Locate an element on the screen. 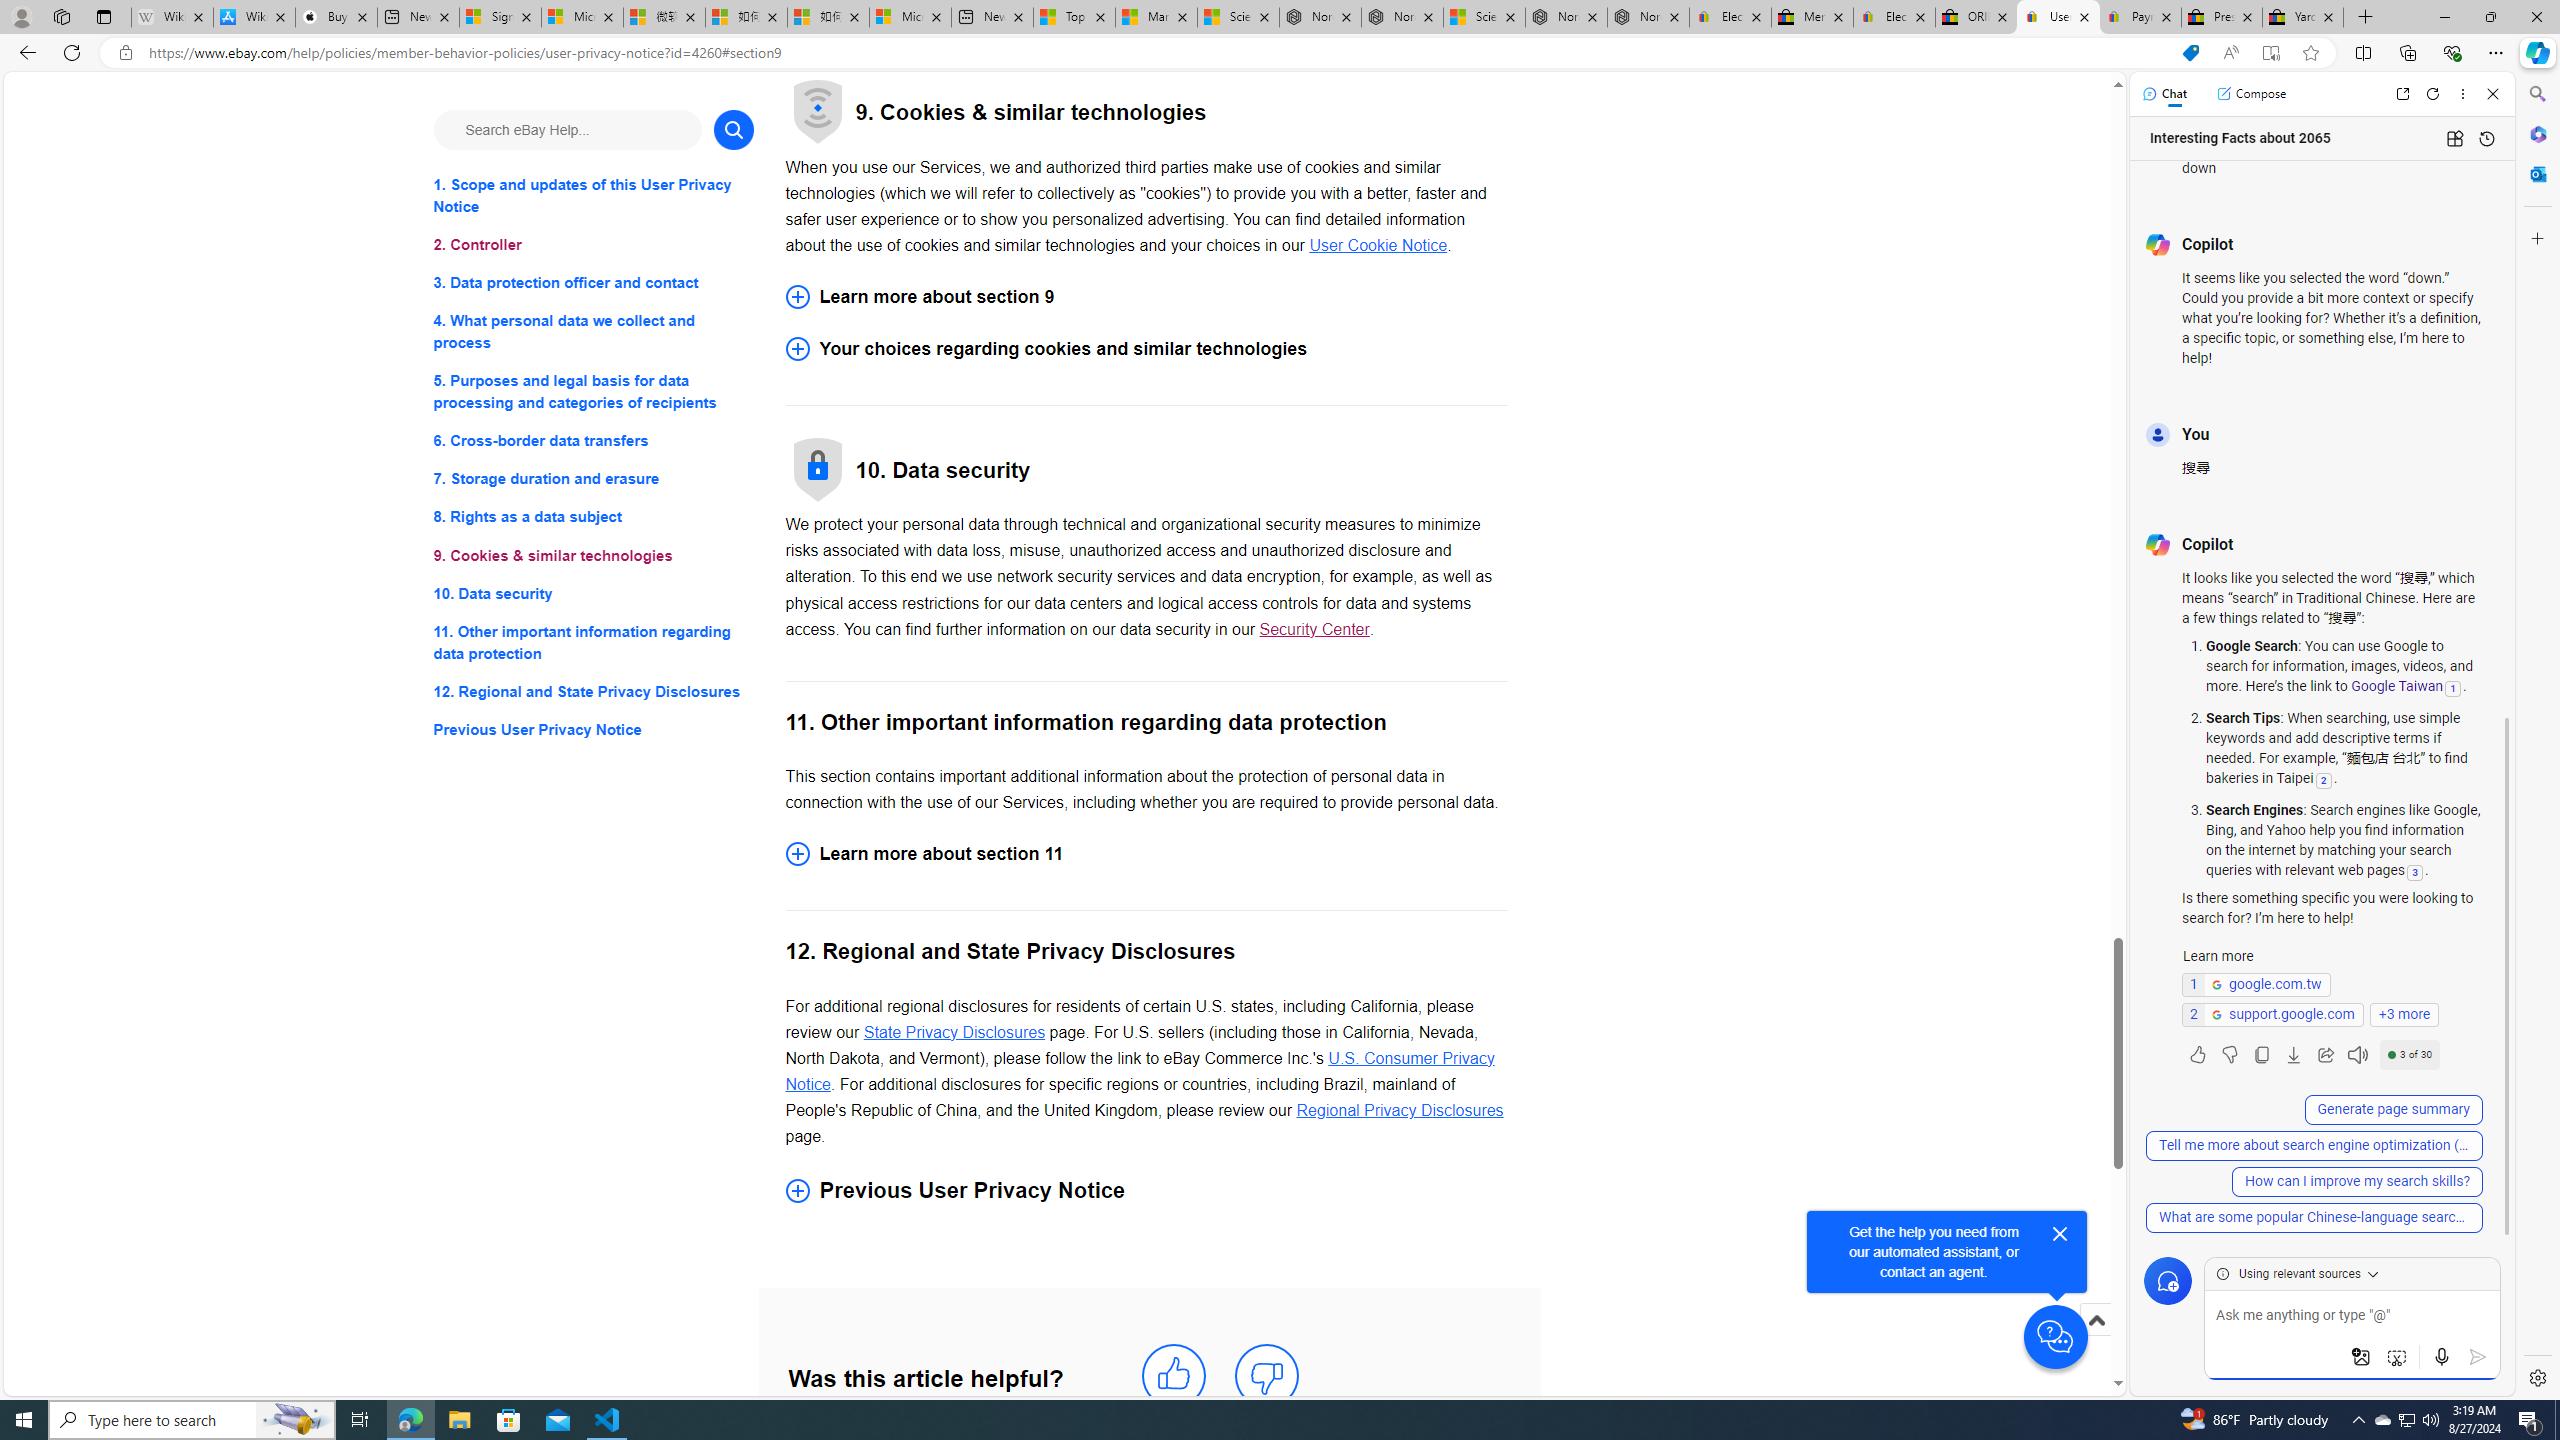 This screenshot has height=1440, width=2560. Previous User Privacy Notice is located at coordinates (1146, 1191).